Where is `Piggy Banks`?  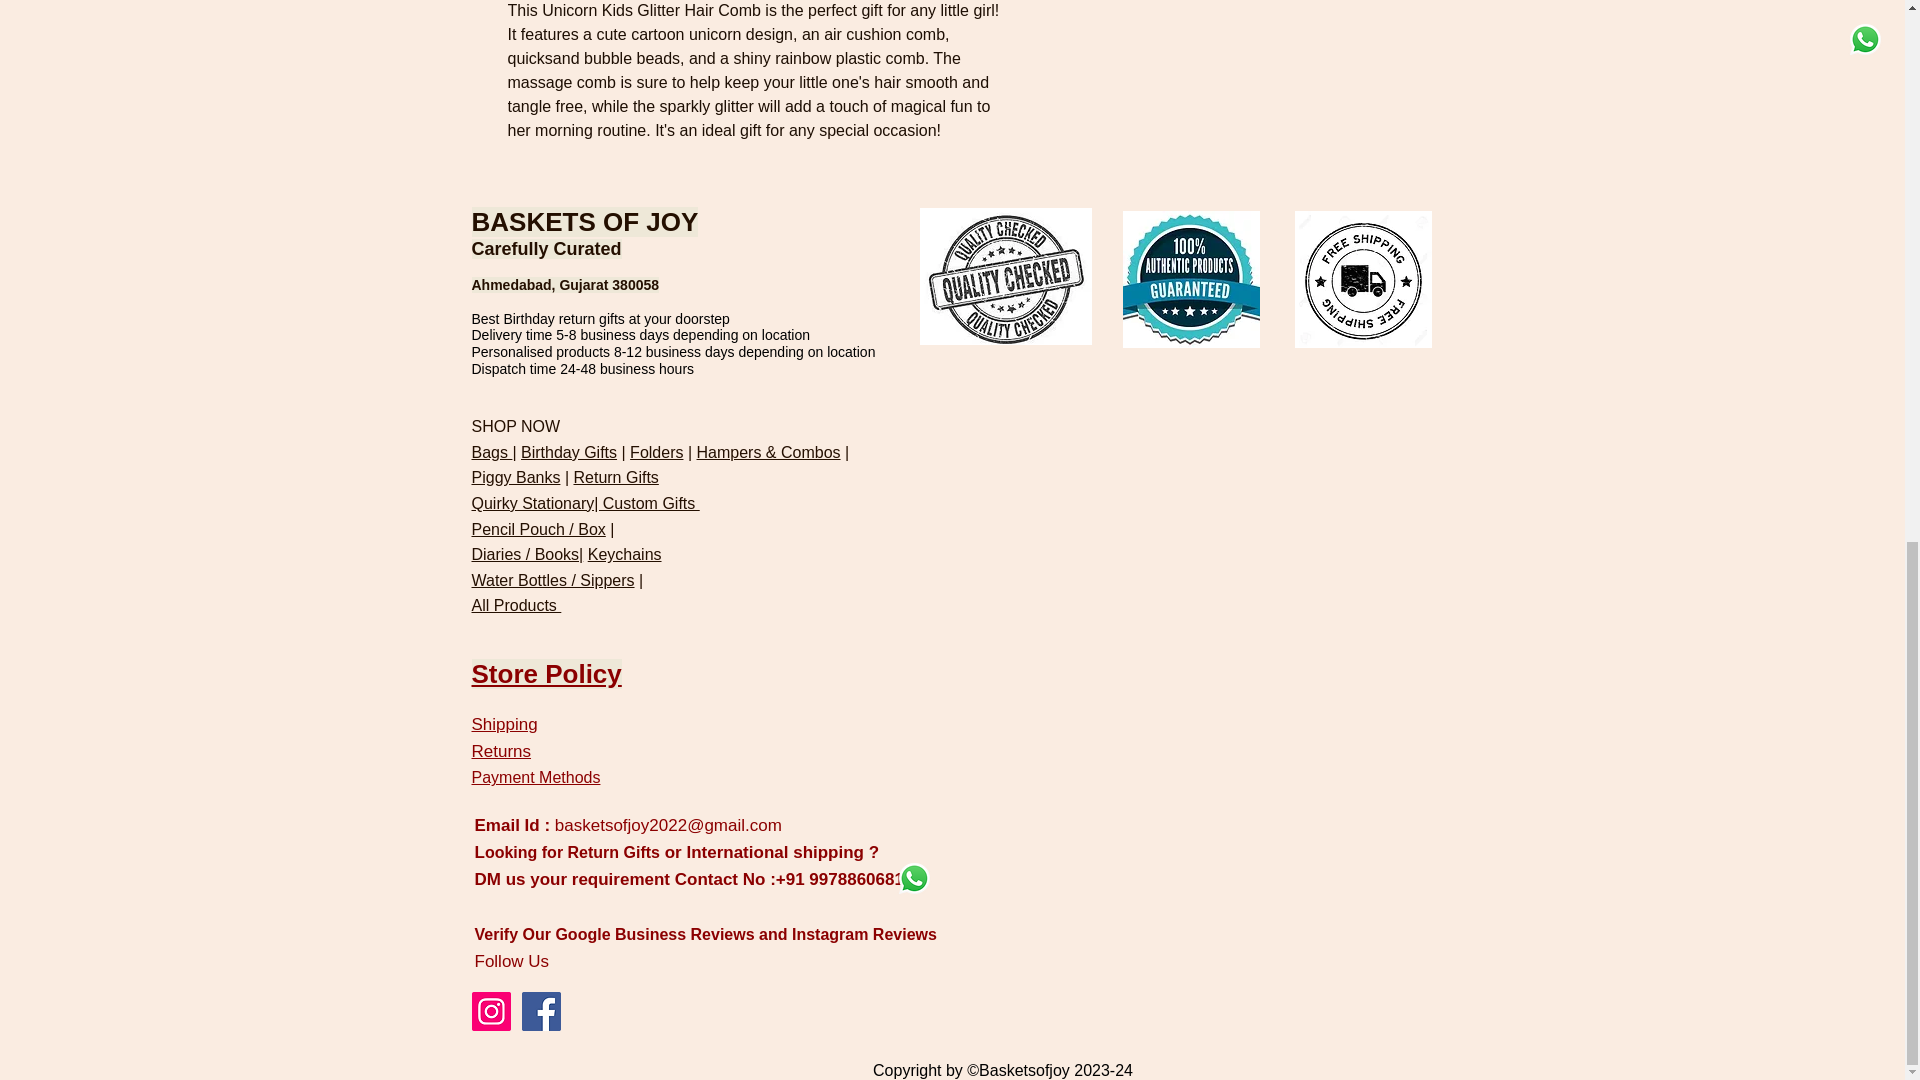 Piggy Banks is located at coordinates (516, 477).